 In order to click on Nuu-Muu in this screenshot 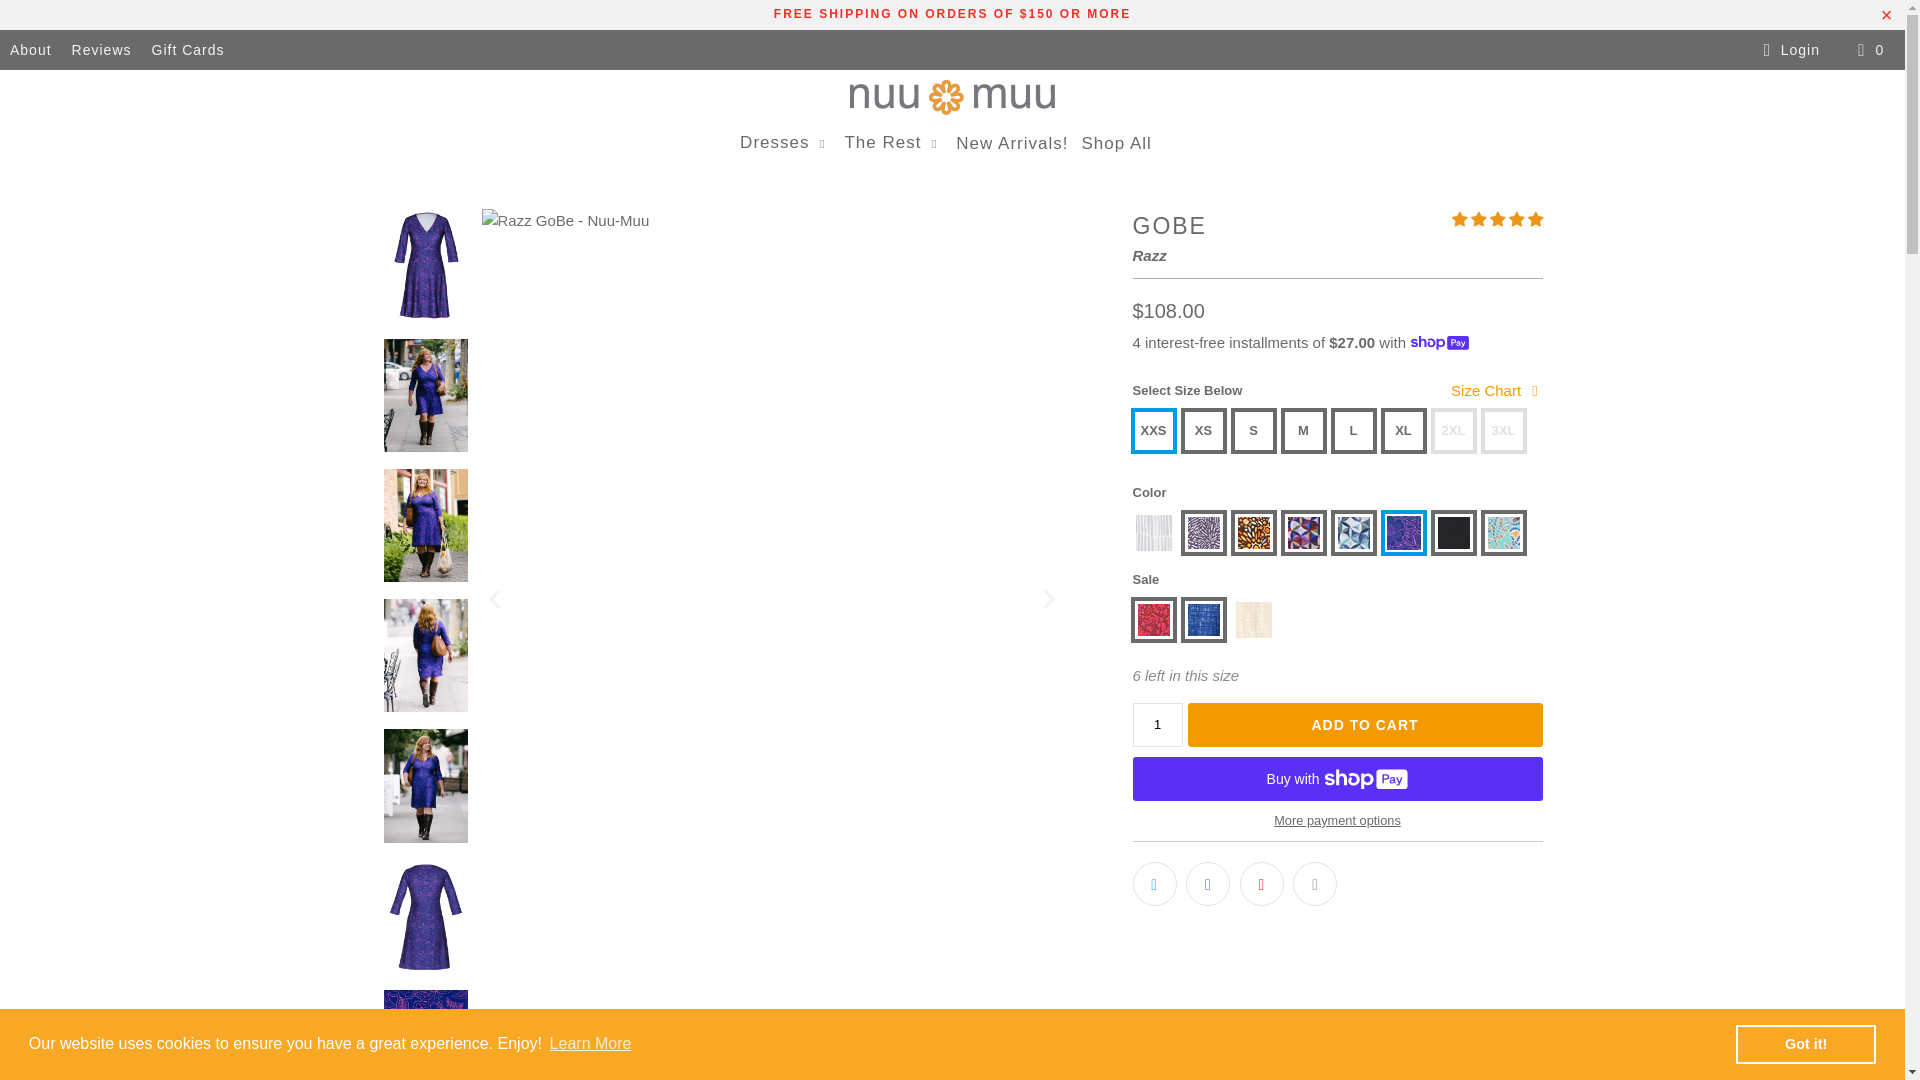, I will do `click(952, 98)`.